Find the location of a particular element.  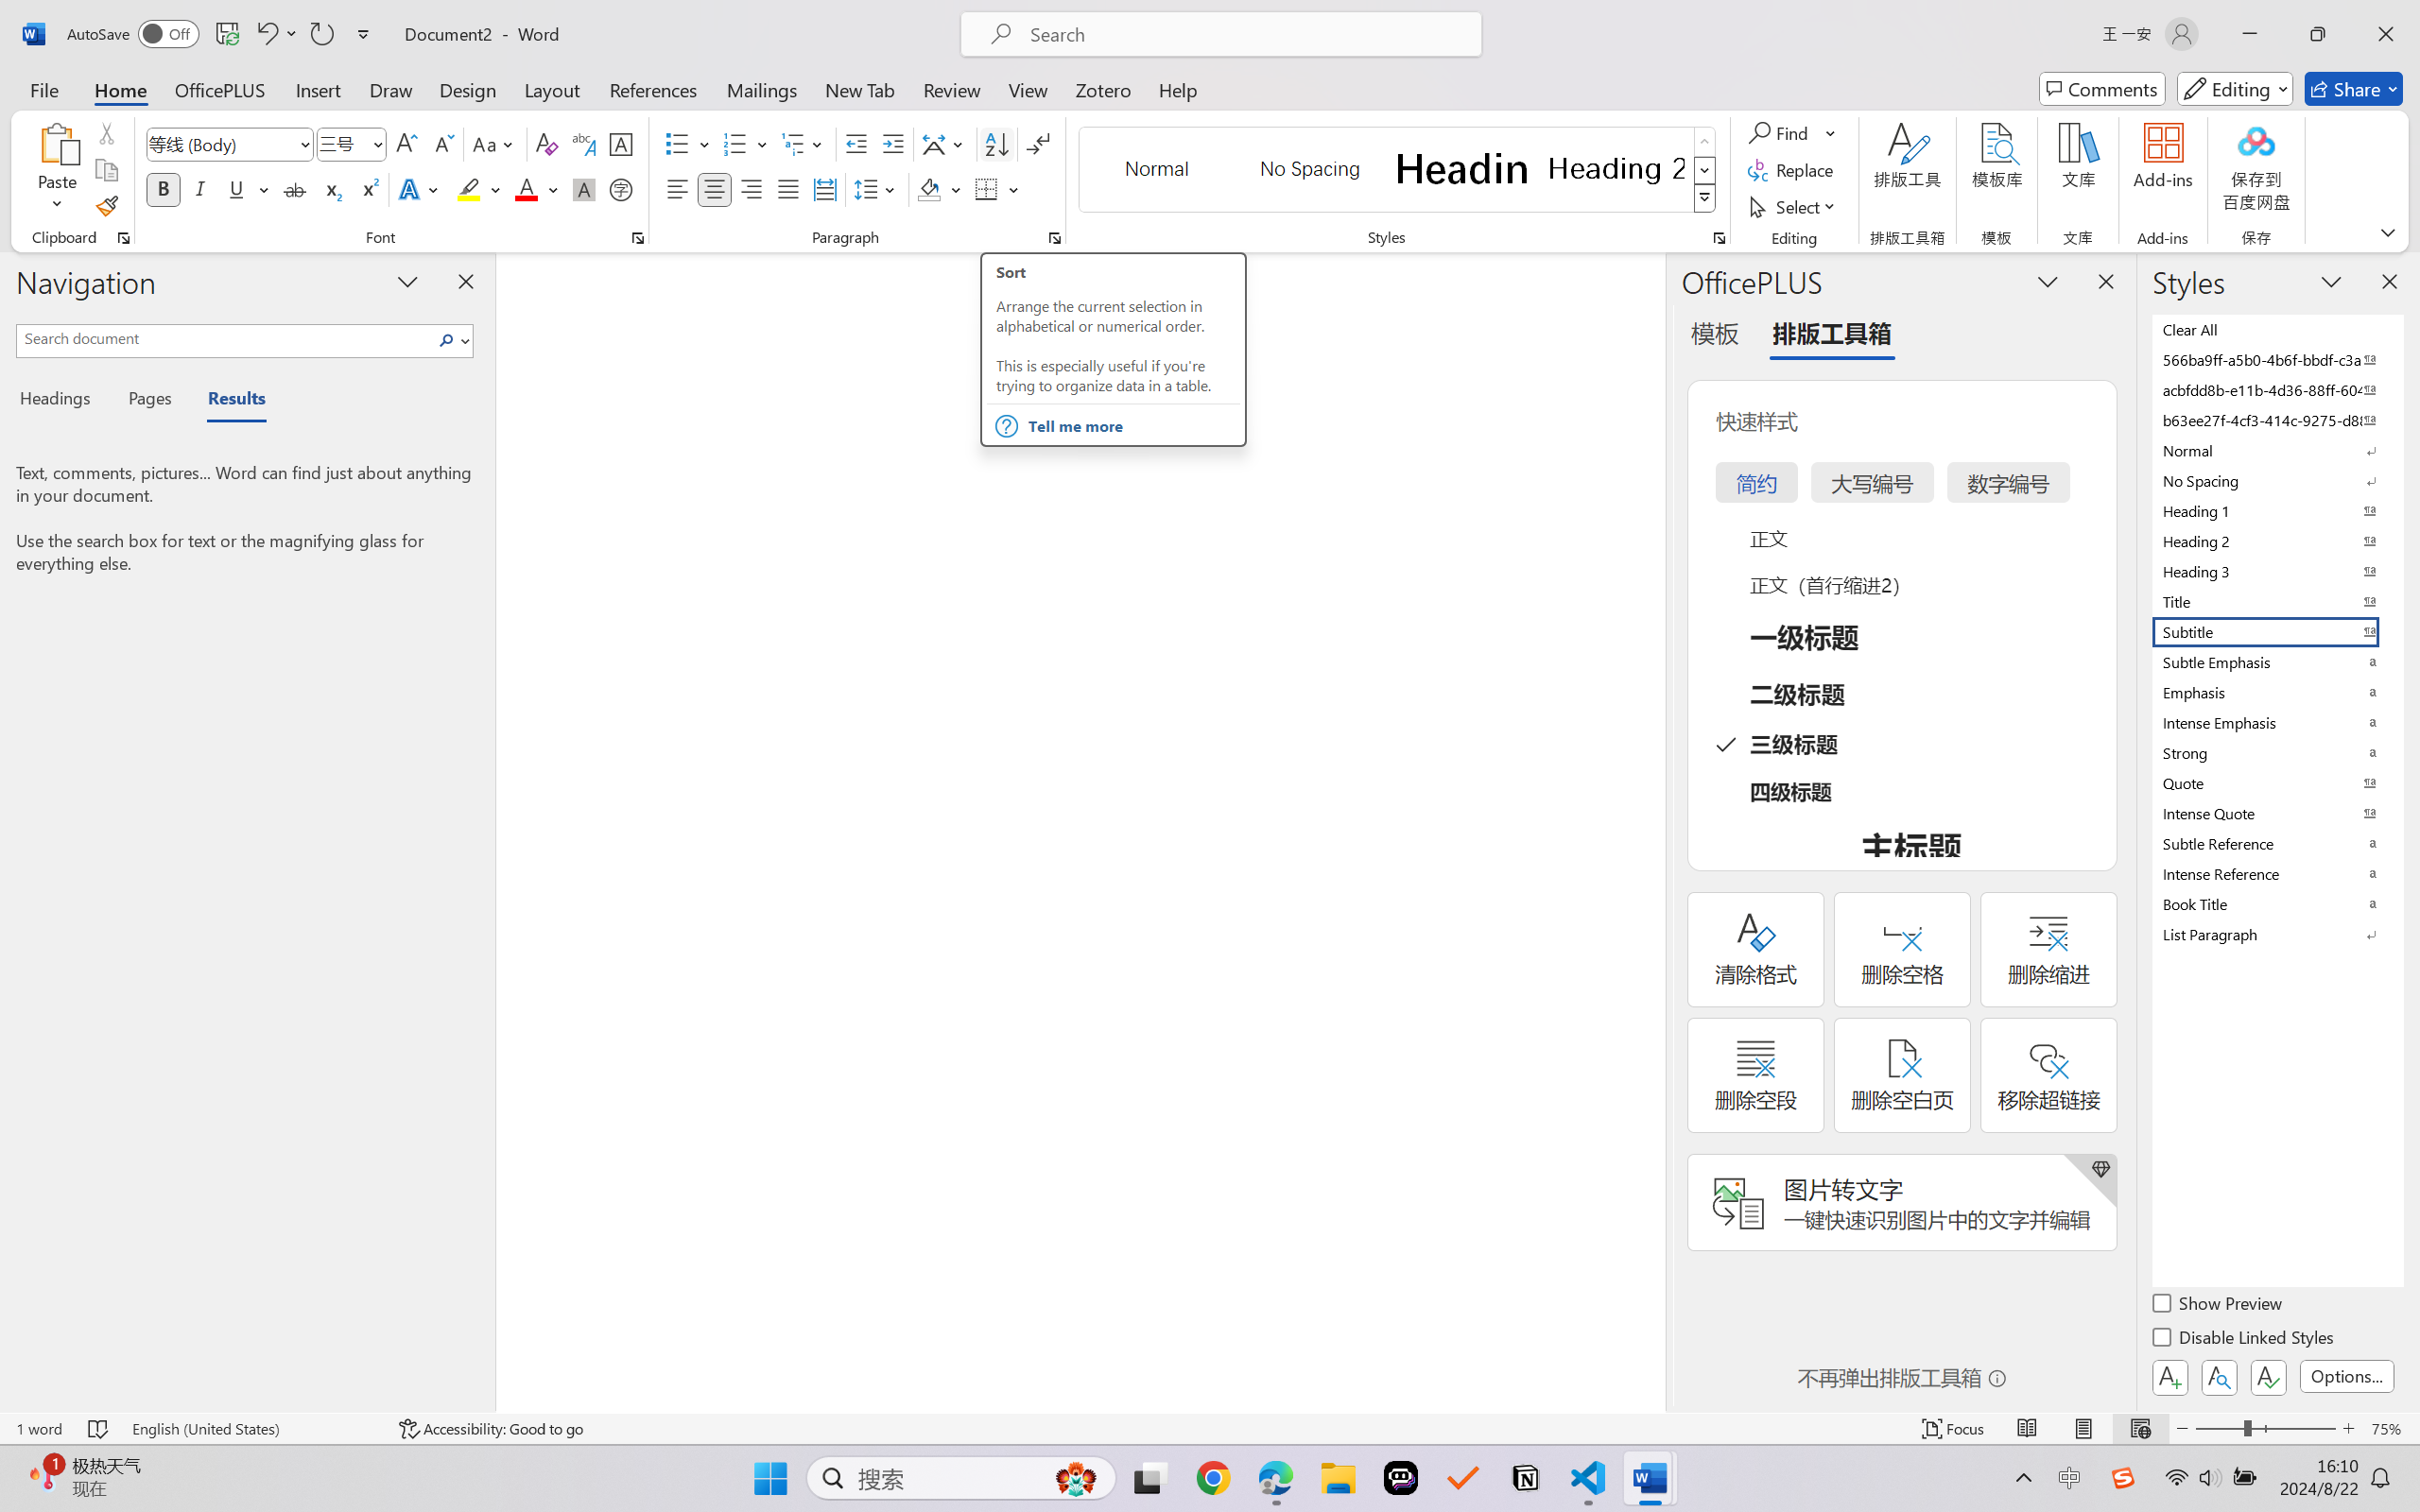

b63ee27f-4cf3-414c-9275-d88e3f90795e is located at coordinates (2276, 420).